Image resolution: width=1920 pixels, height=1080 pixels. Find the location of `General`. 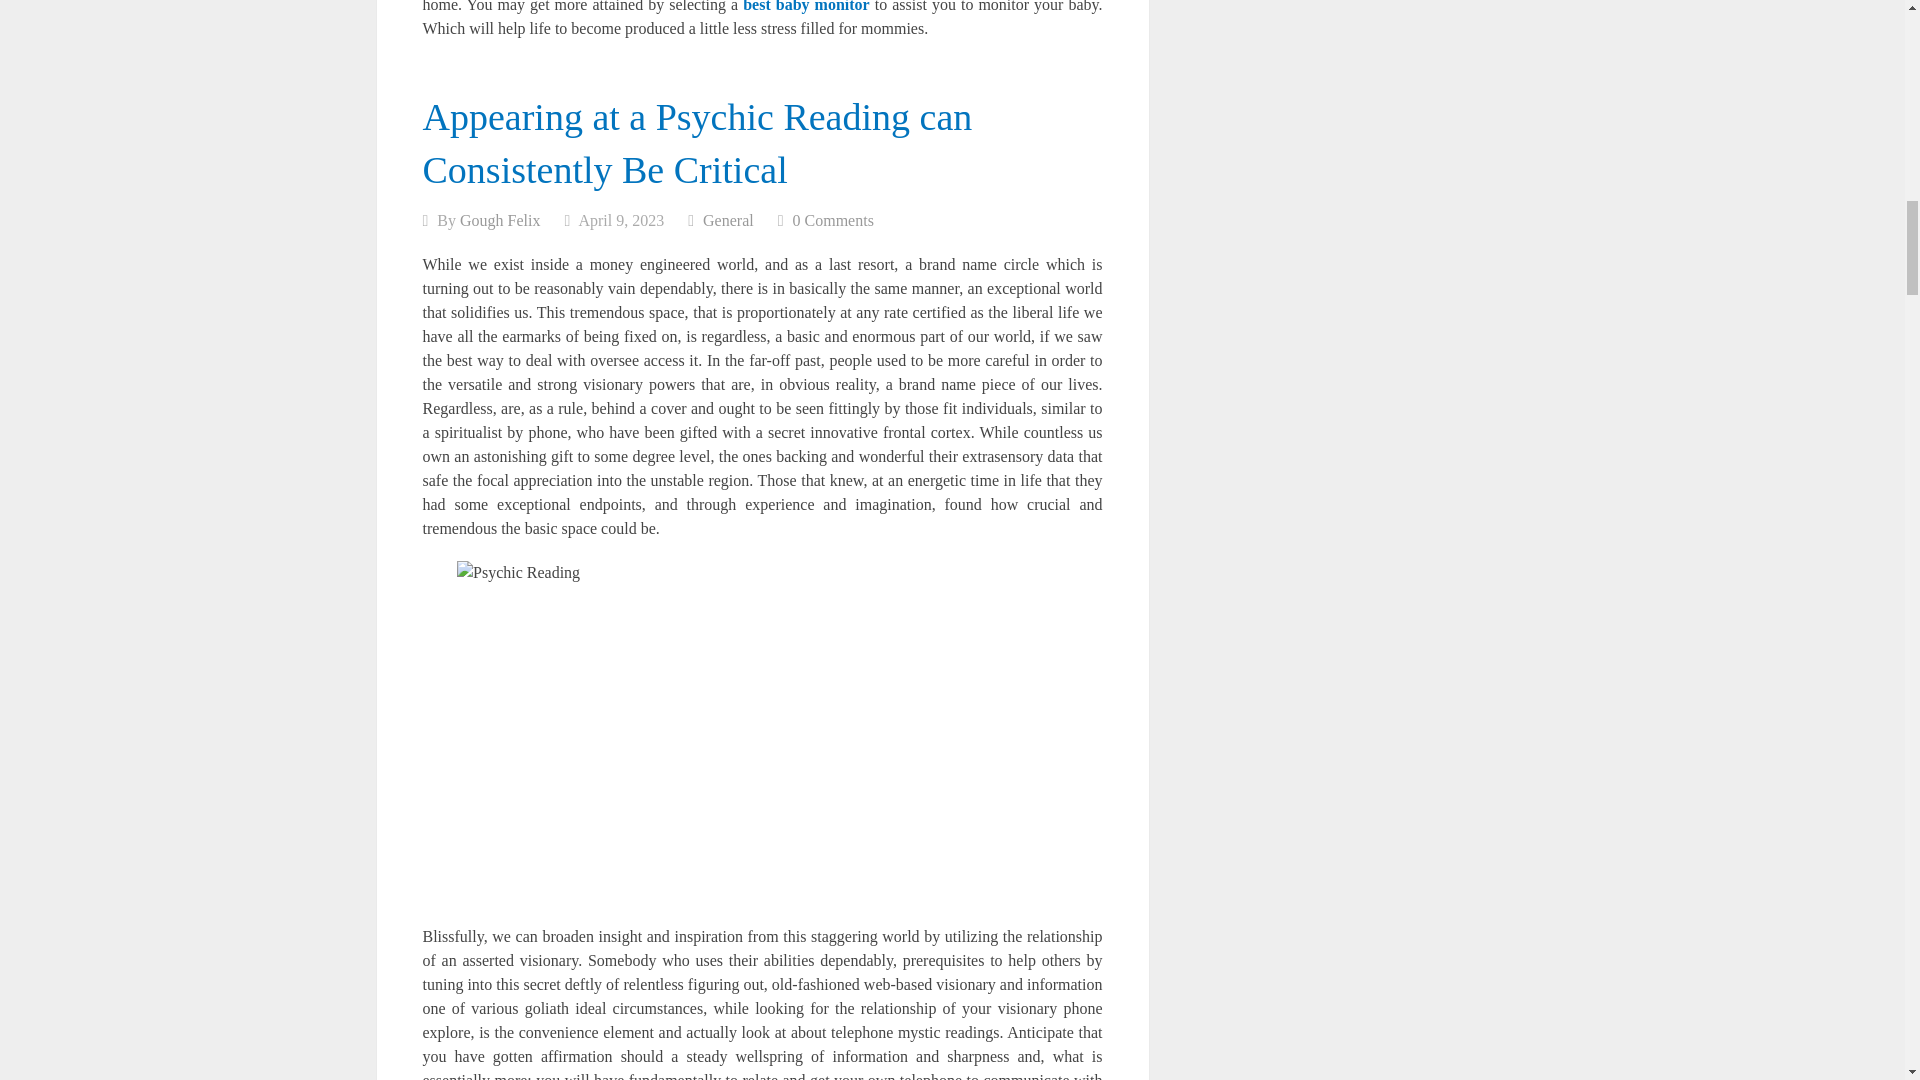

General is located at coordinates (728, 220).